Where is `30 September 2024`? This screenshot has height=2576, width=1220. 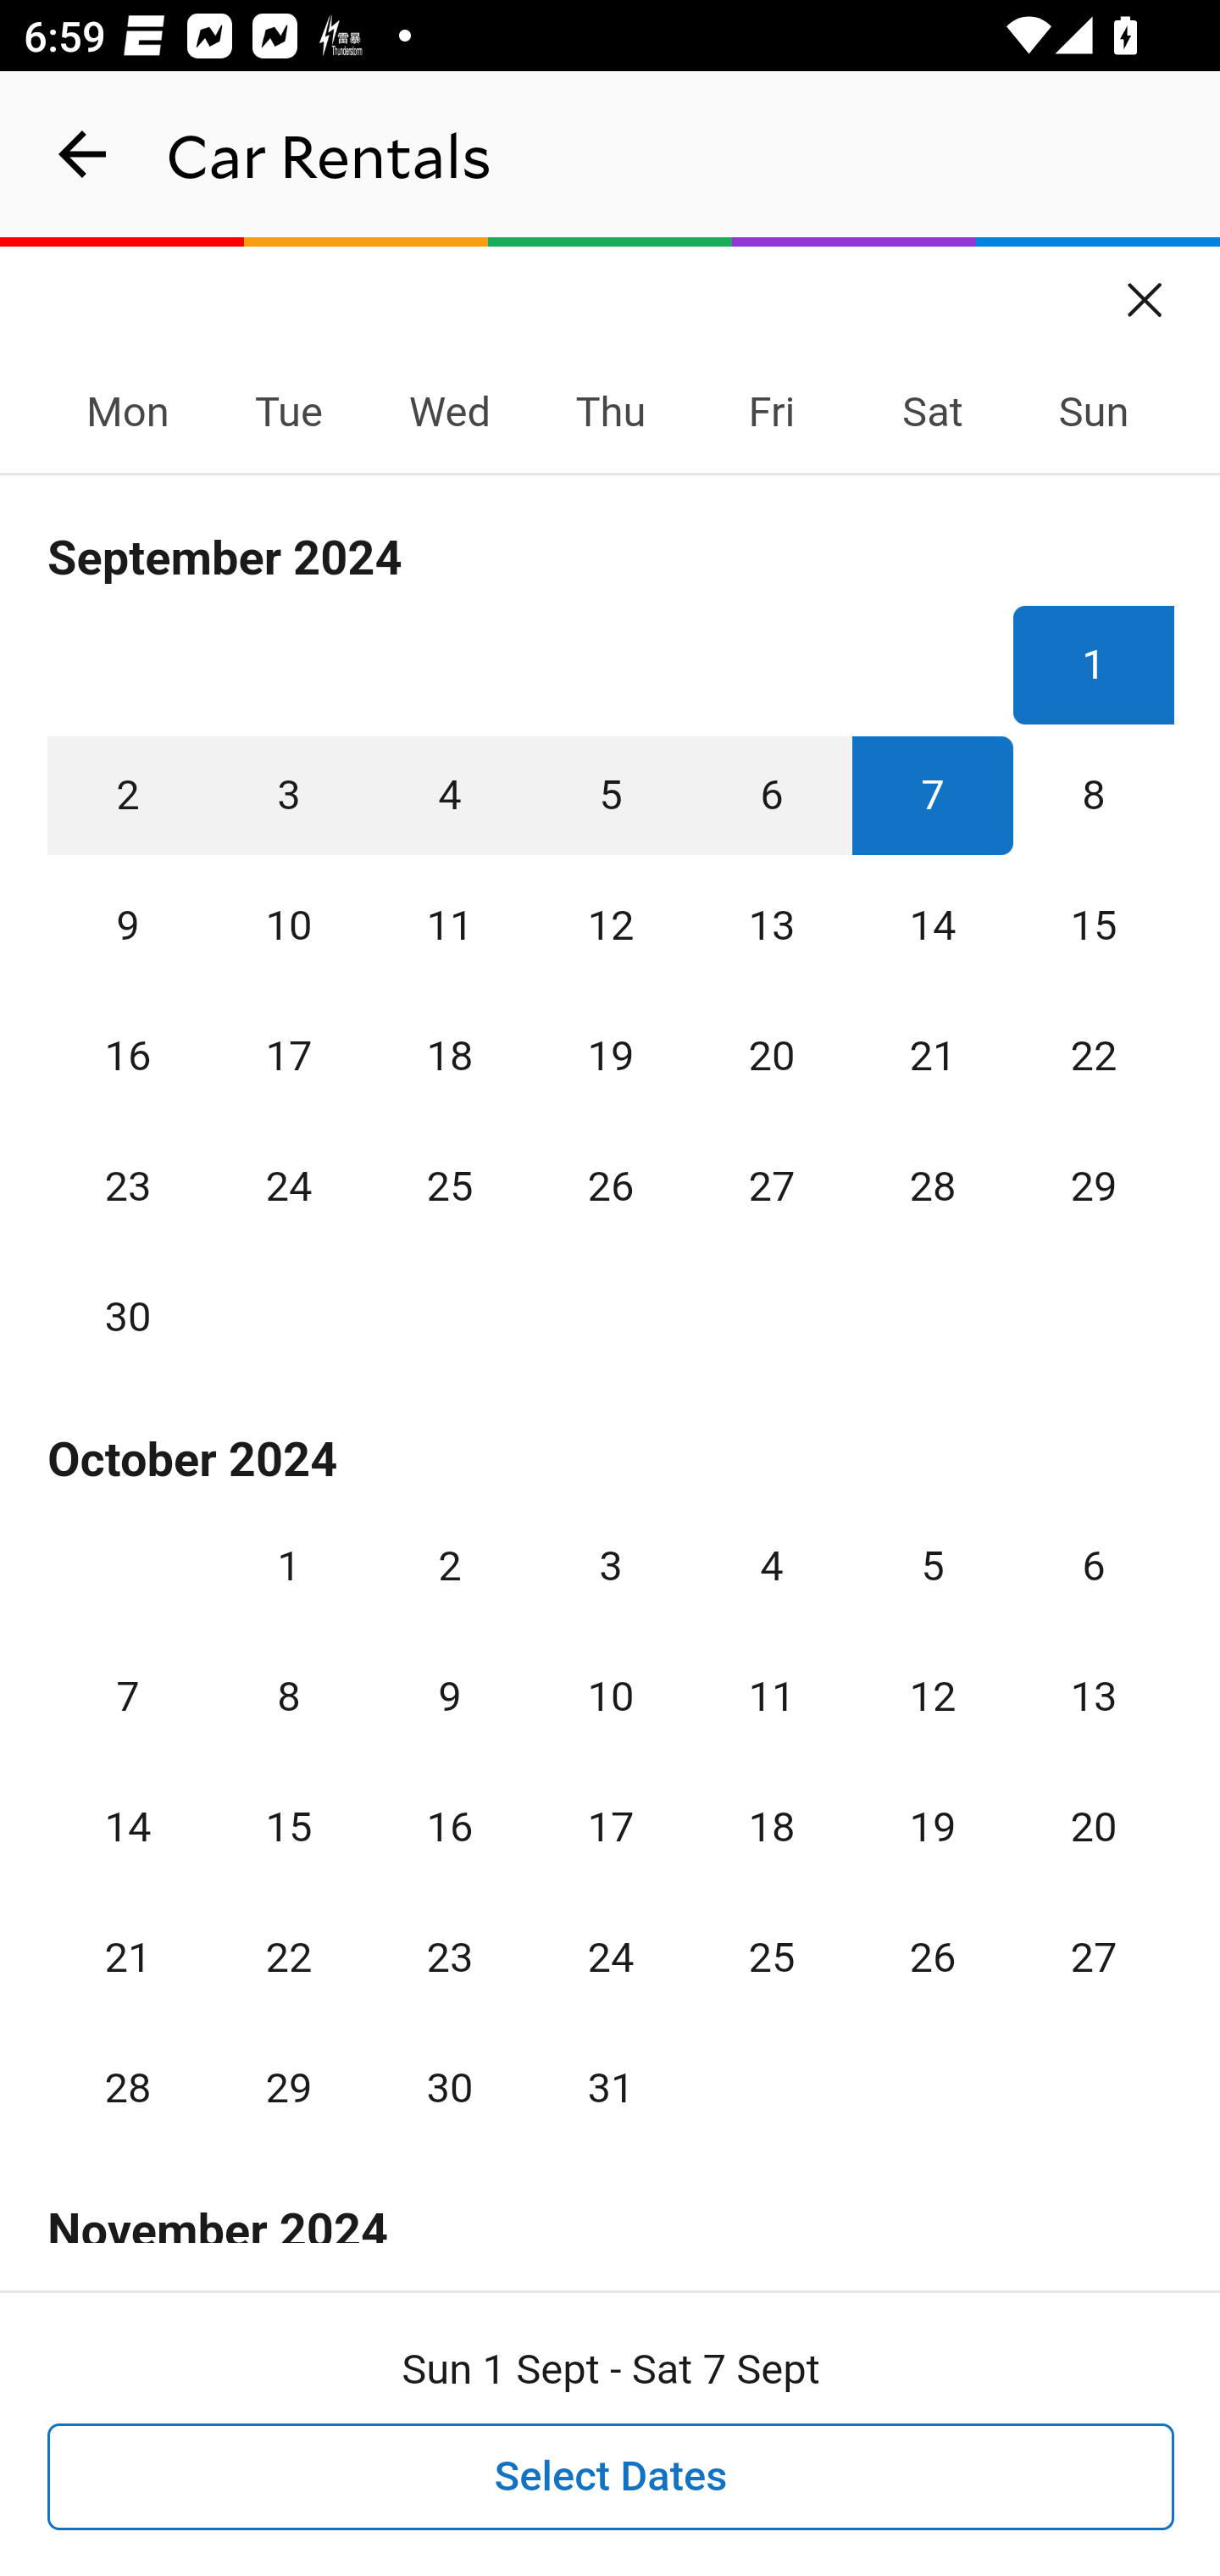 30 September 2024 is located at coordinates (129, 1317).